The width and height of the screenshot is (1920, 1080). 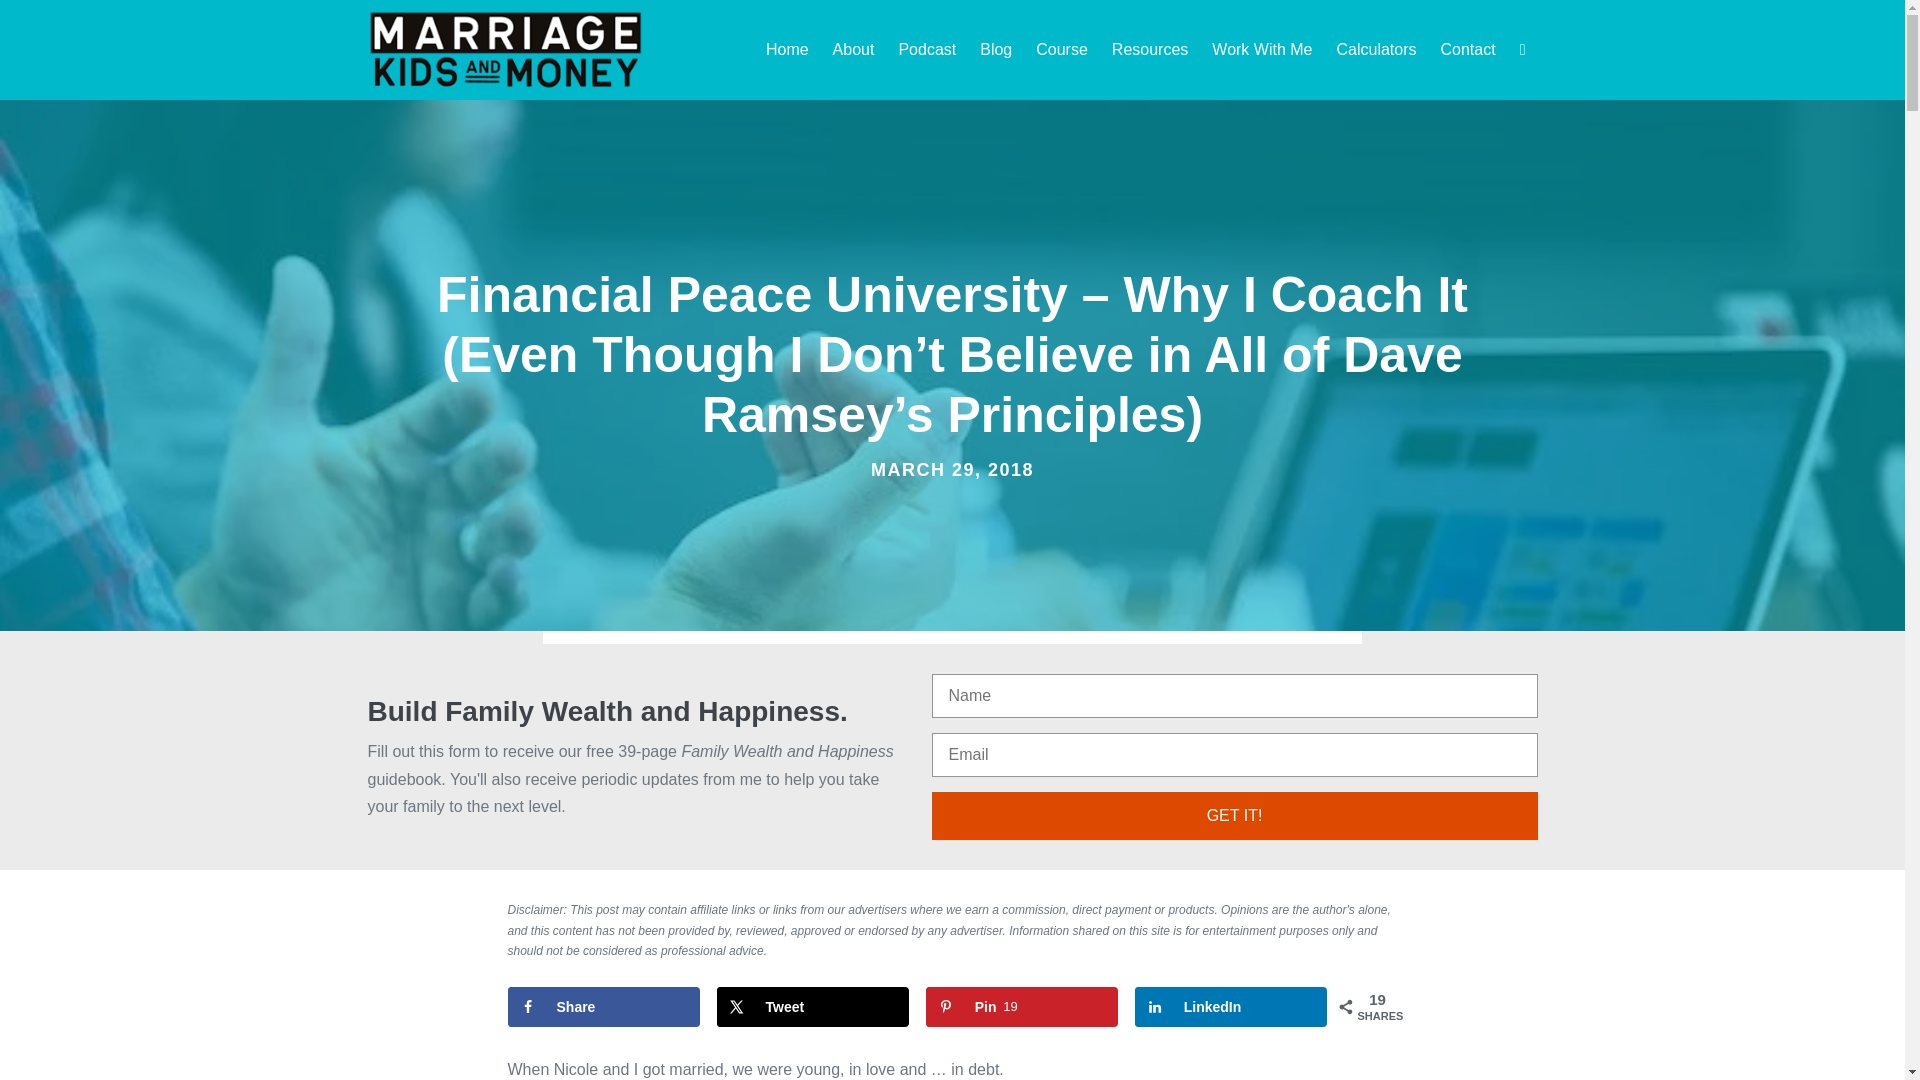 I want to click on Save to Pinterest, so click(x=1022, y=1007).